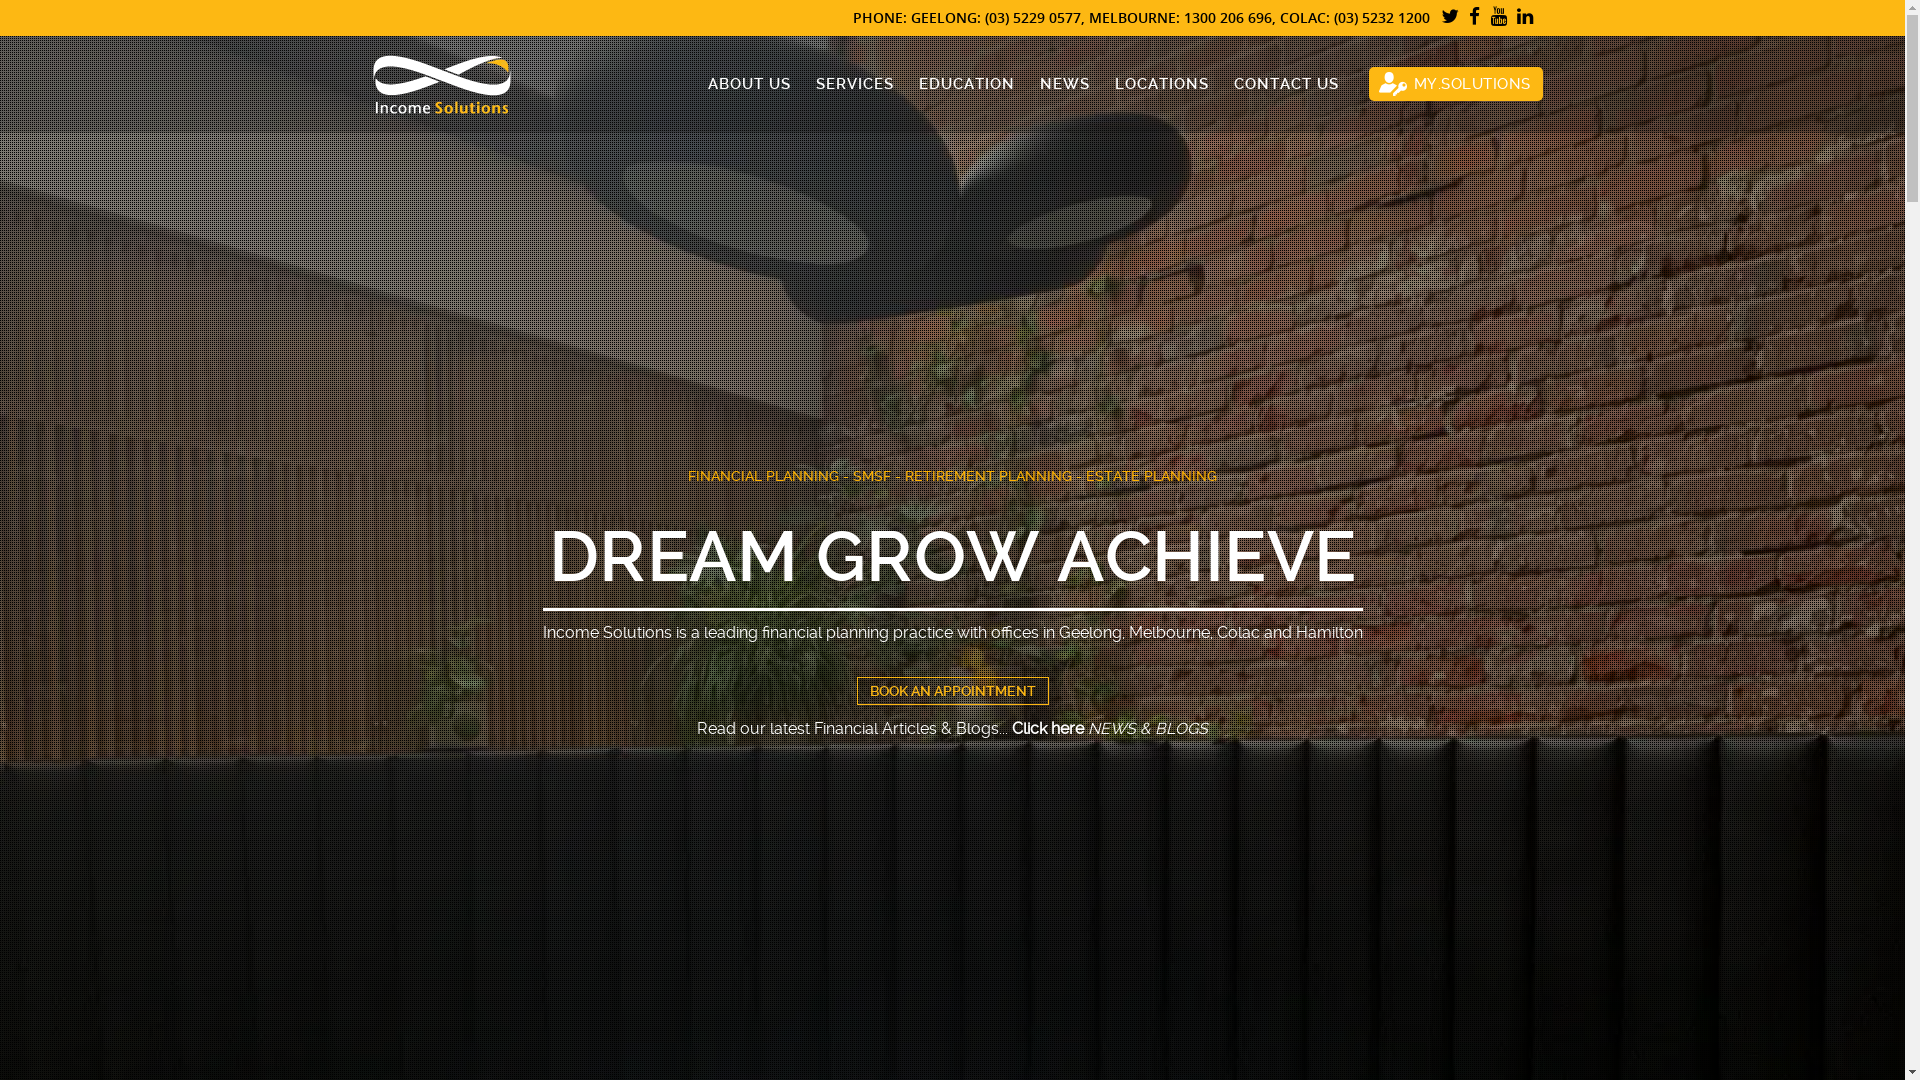 Image resolution: width=1920 pixels, height=1080 pixels. What do you see at coordinates (736, 84) in the screenshot?
I see `ABOUT US` at bounding box center [736, 84].